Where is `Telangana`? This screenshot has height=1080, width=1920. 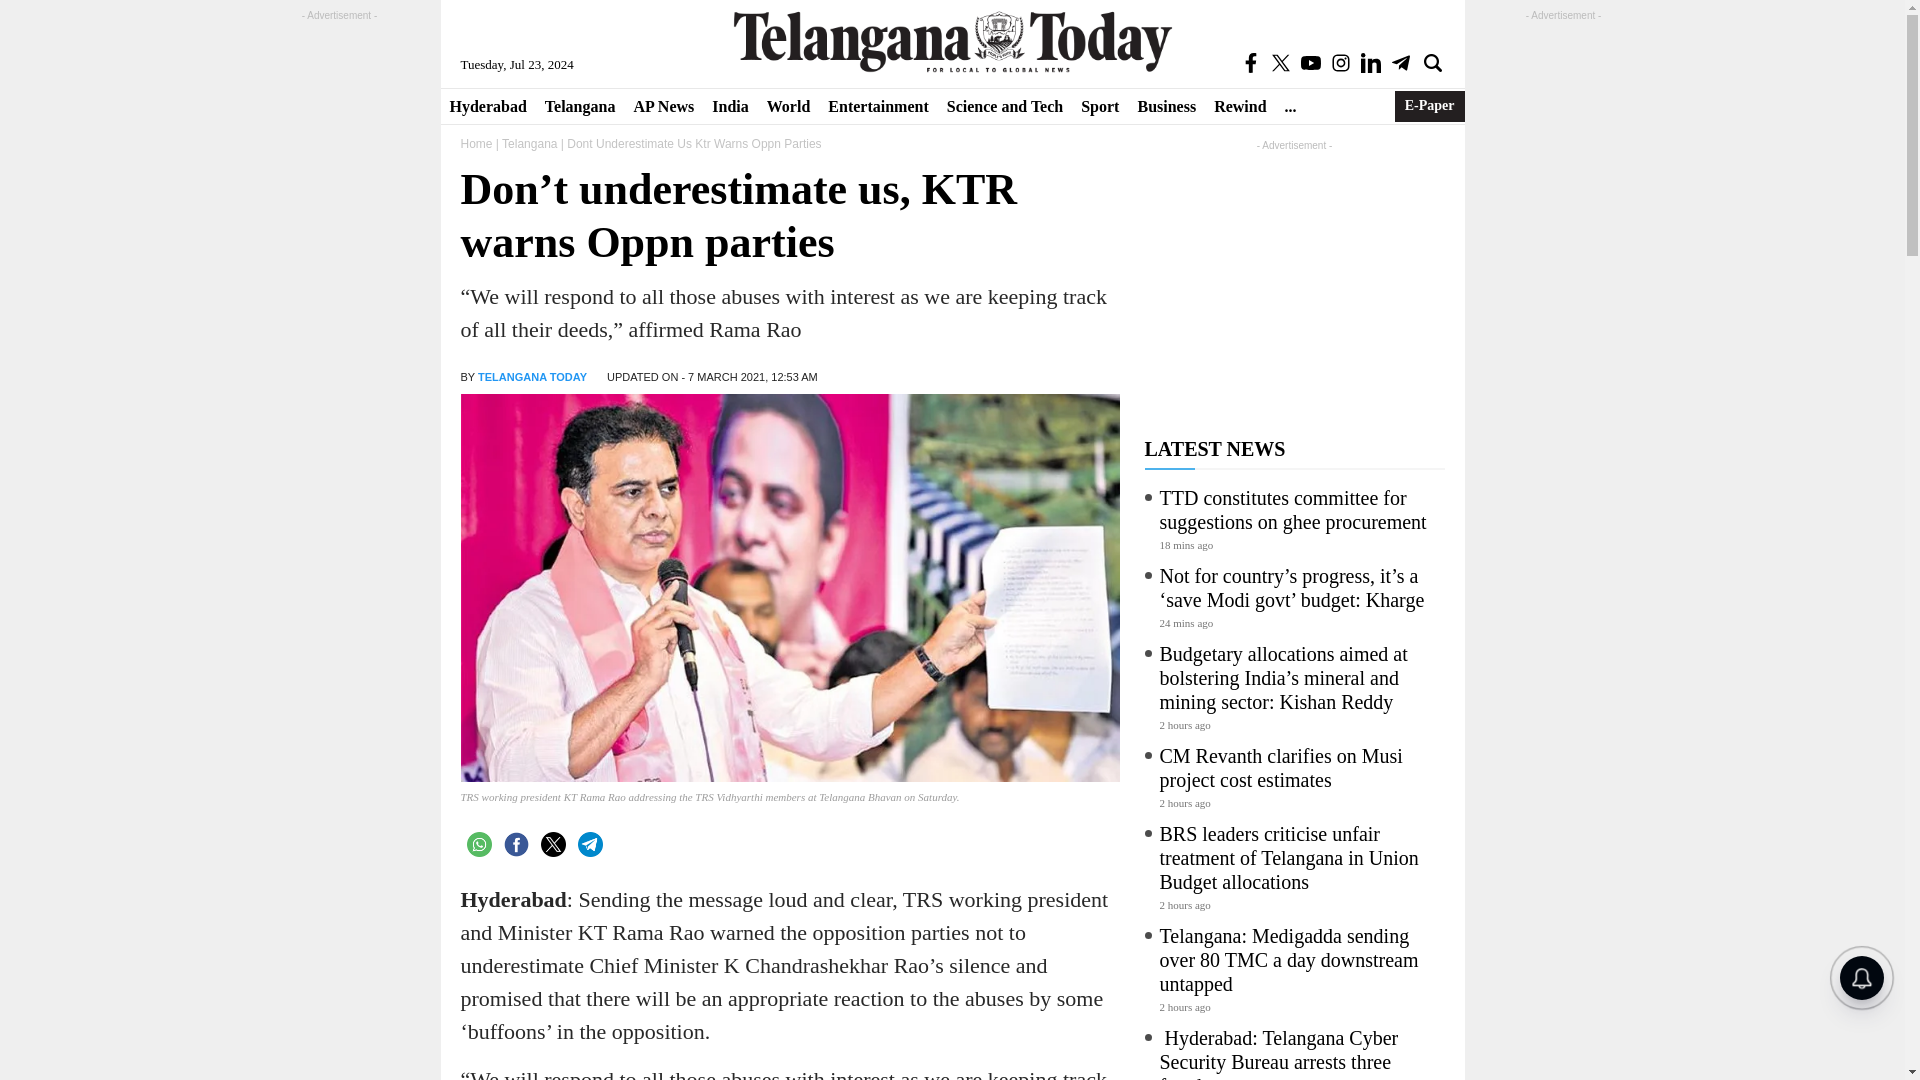 Telangana is located at coordinates (580, 106).